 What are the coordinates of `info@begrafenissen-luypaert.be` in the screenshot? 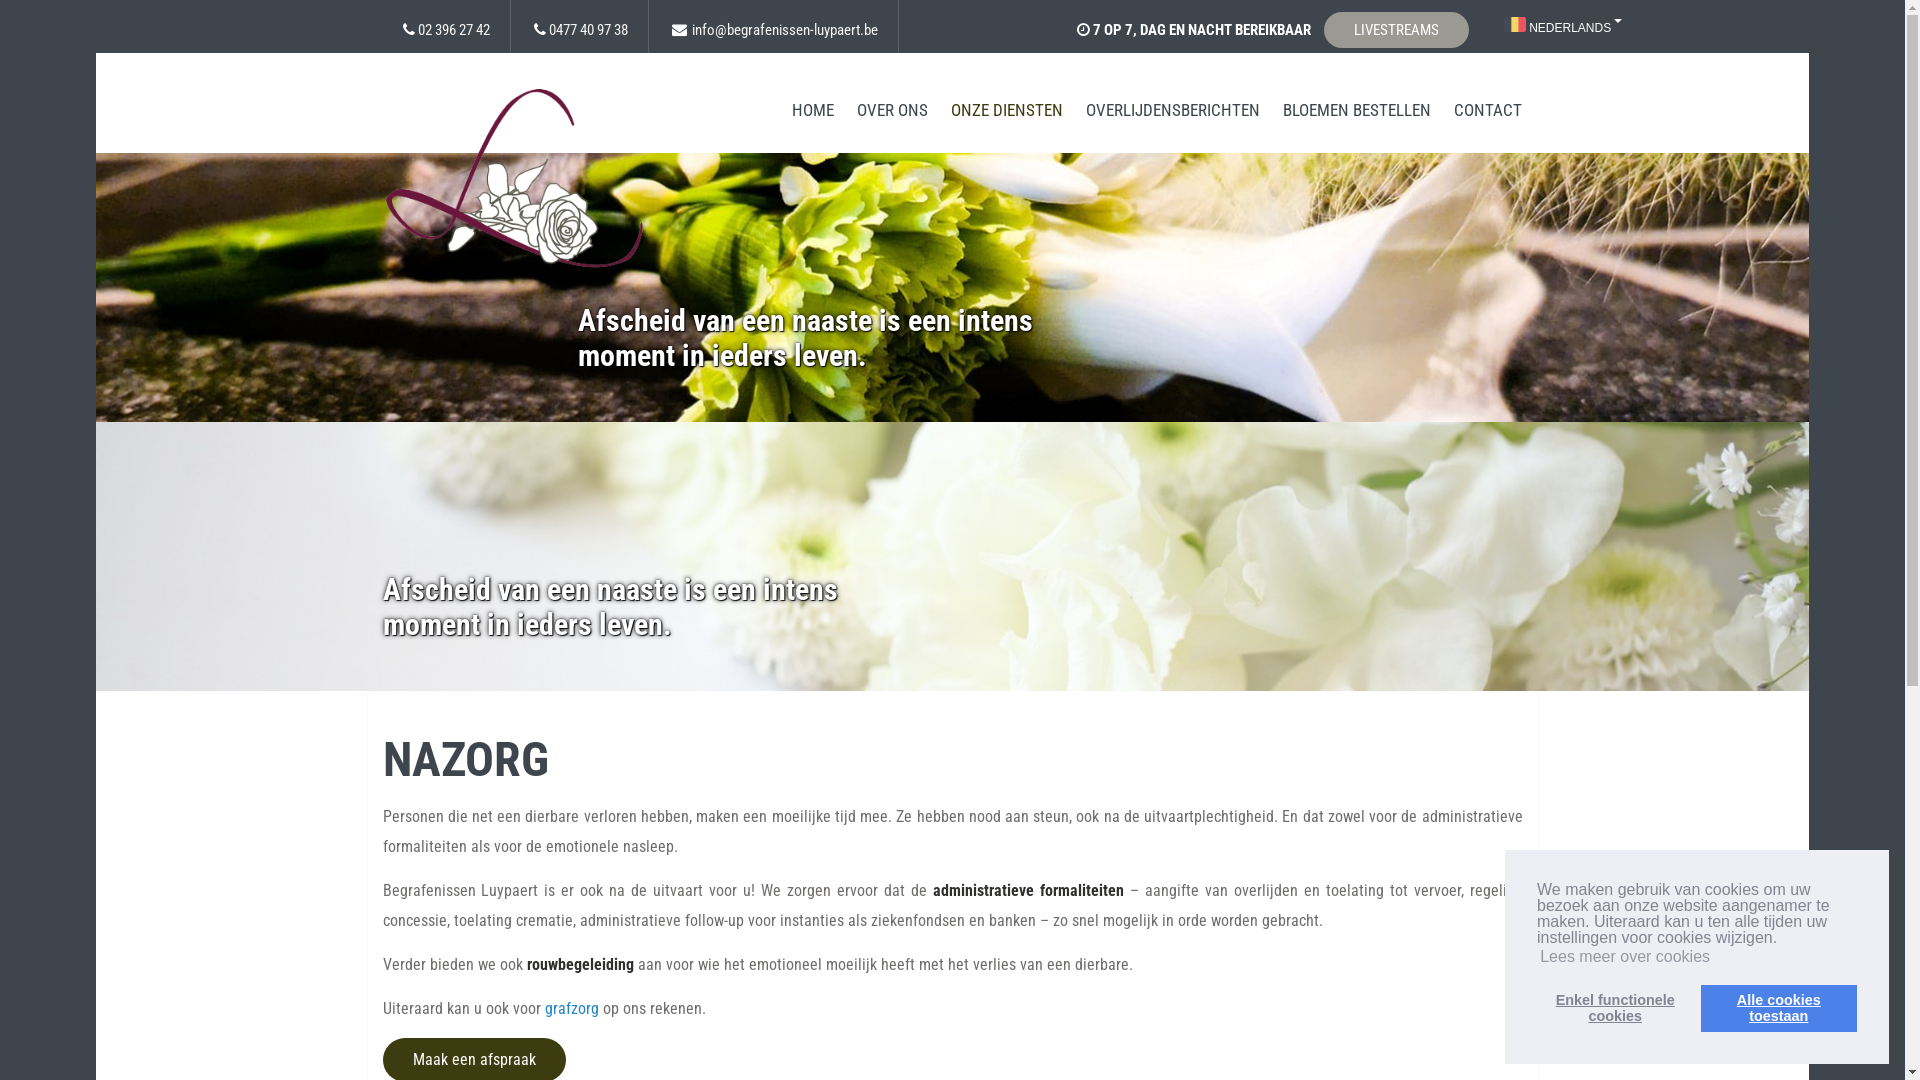 It's located at (785, 30).